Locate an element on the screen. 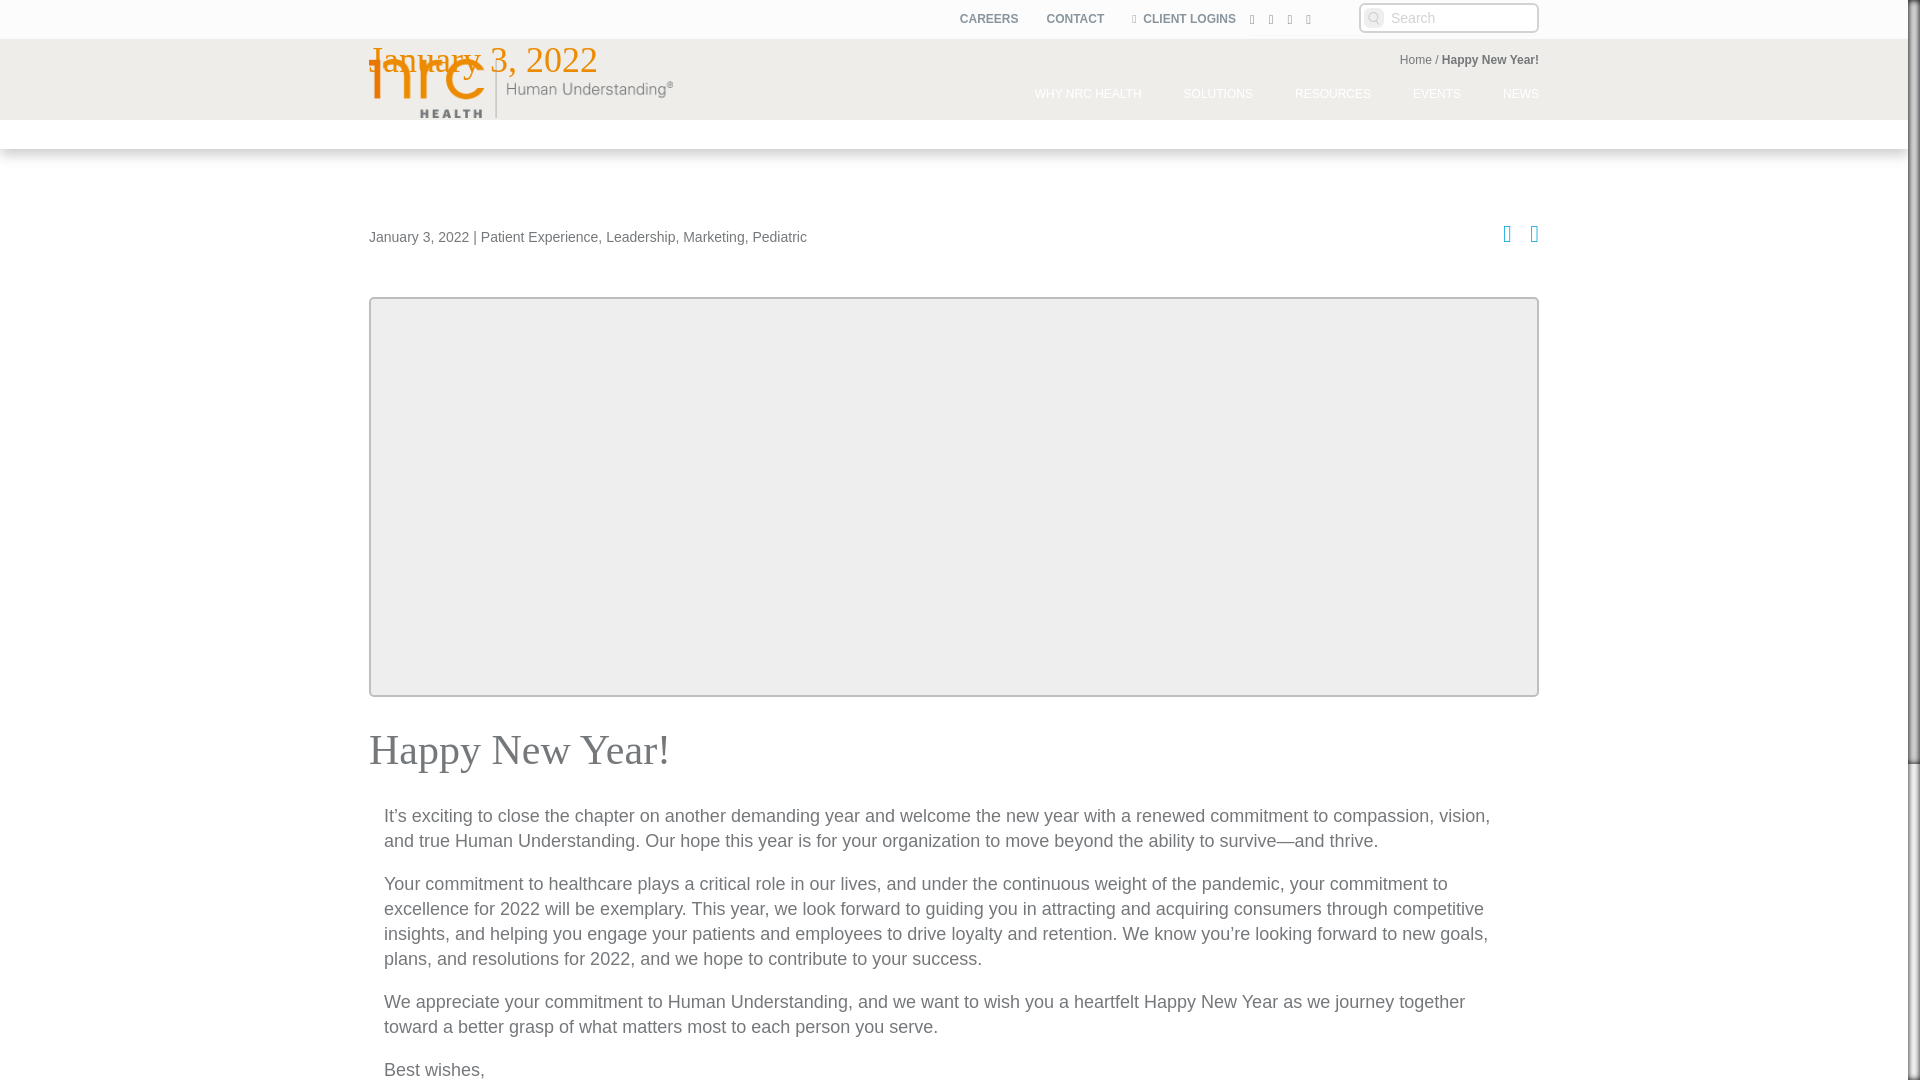 This screenshot has height=1080, width=1920. EVENTS is located at coordinates (1437, 94).